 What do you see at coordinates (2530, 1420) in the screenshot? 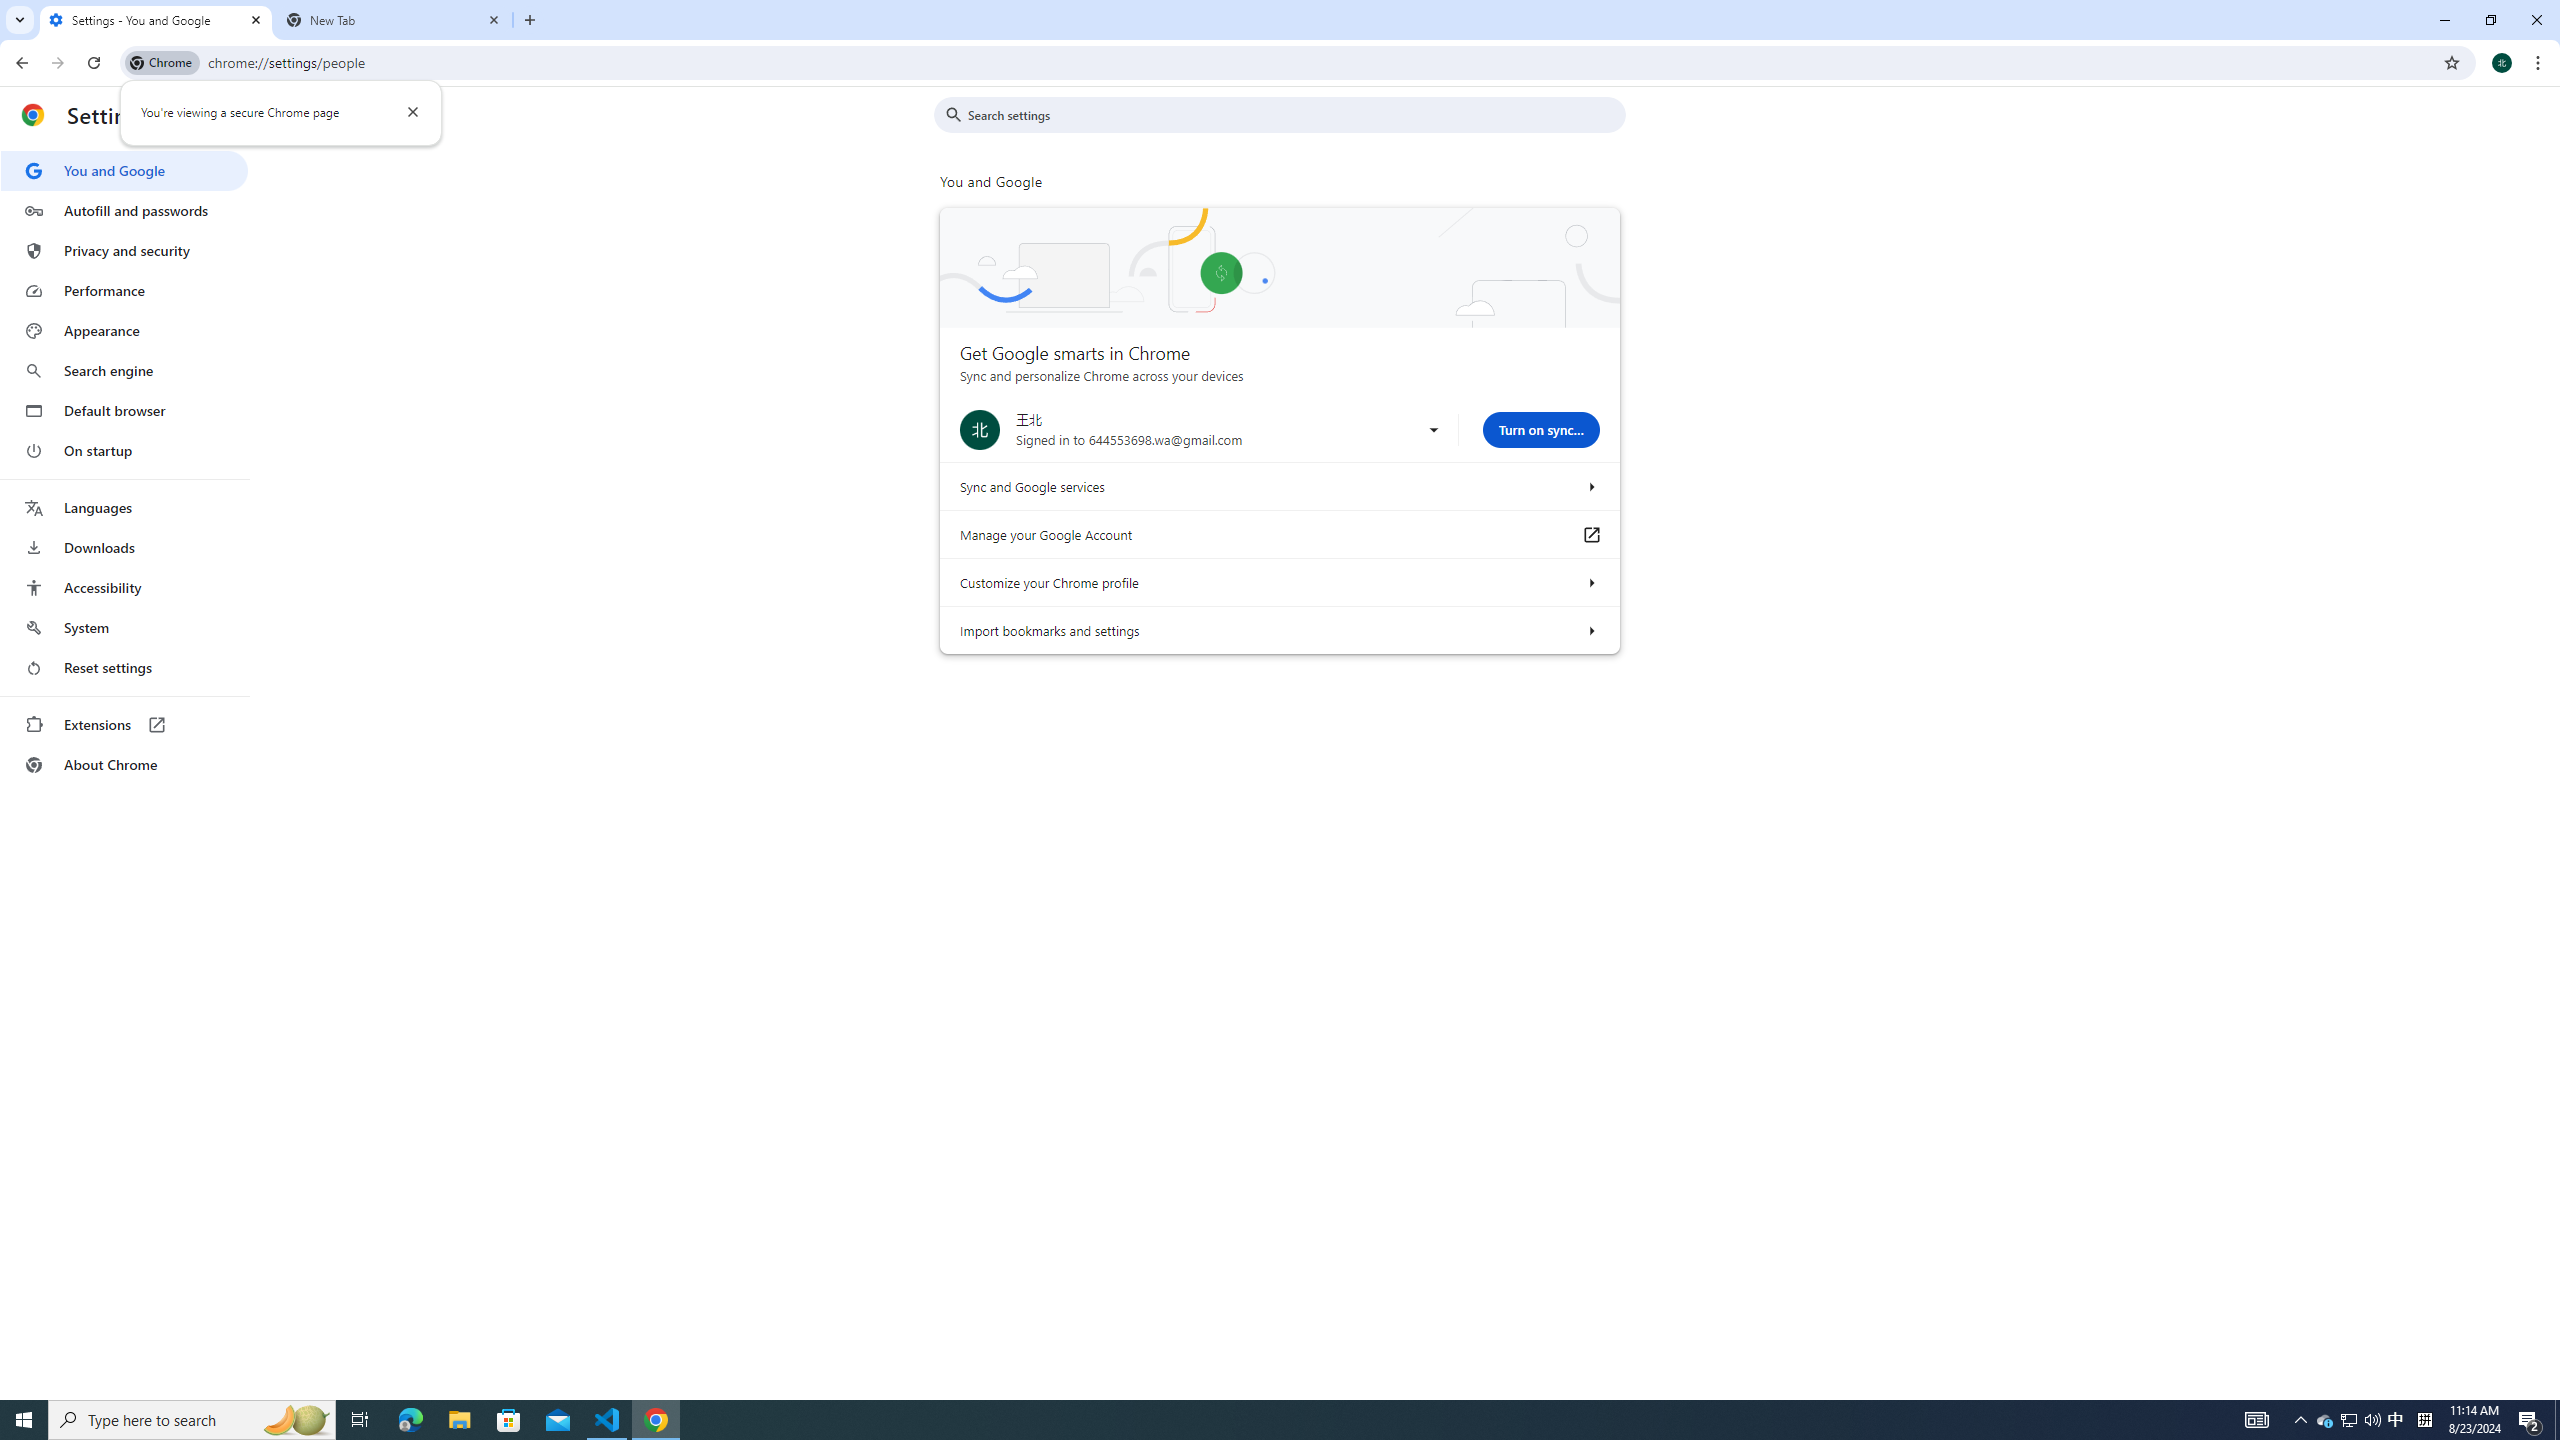
I see `Start` at bounding box center [2530, 1420].